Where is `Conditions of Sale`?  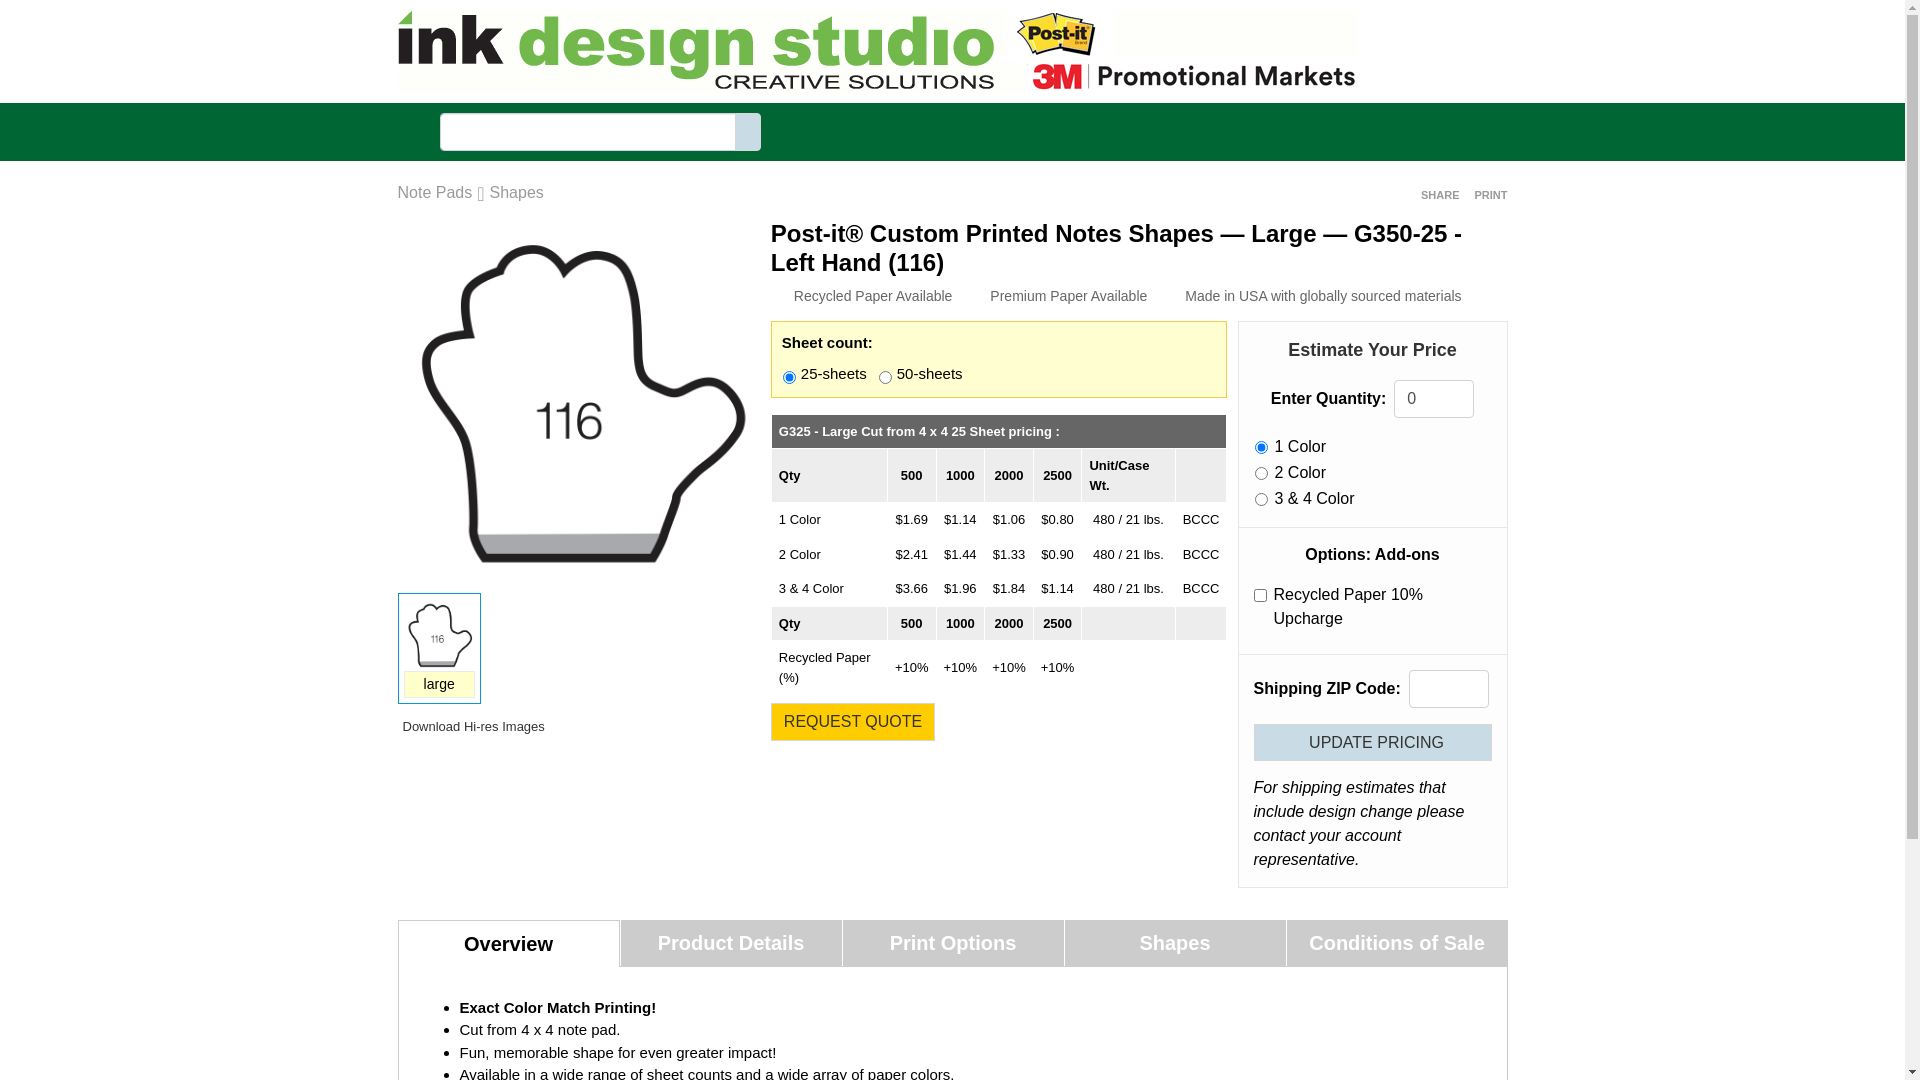 Conditions of Sale is located at coordinates (1396, 943).